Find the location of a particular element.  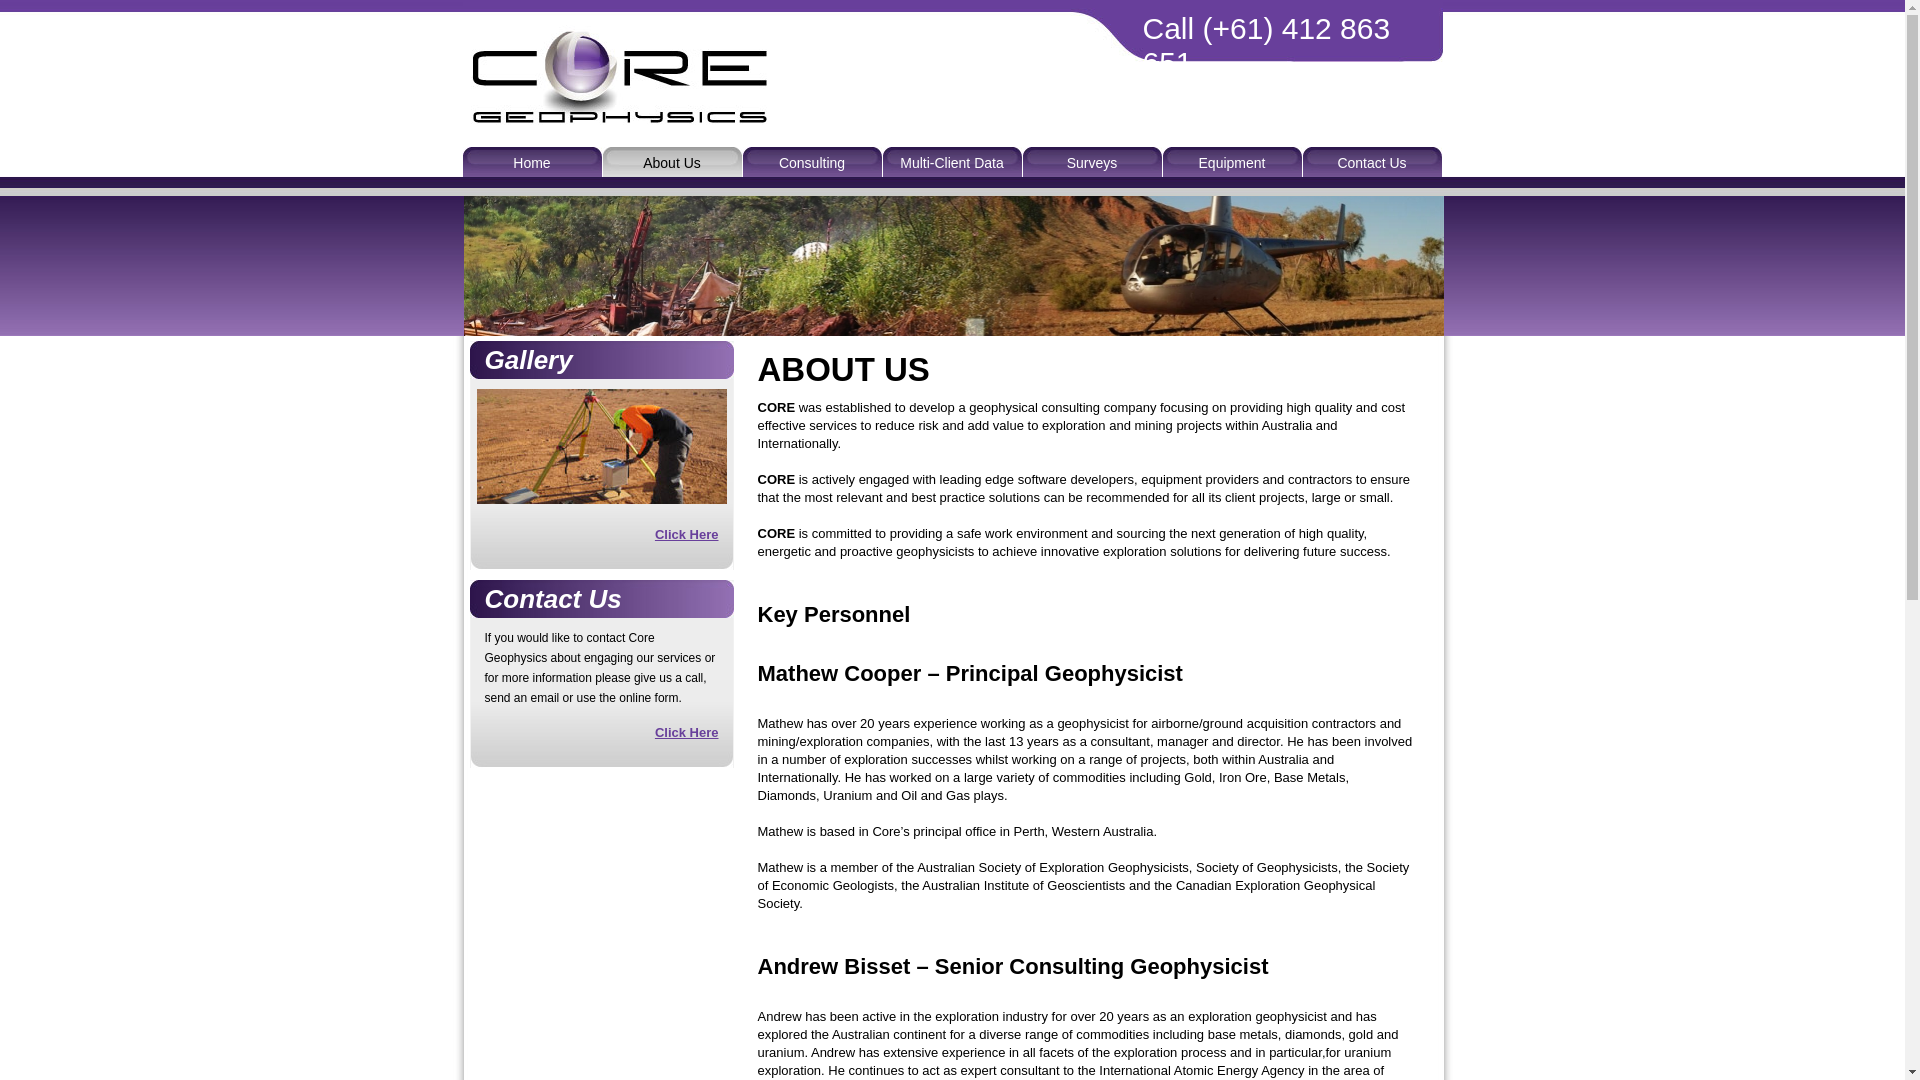

Click Here is located at coordinates (687, 730).